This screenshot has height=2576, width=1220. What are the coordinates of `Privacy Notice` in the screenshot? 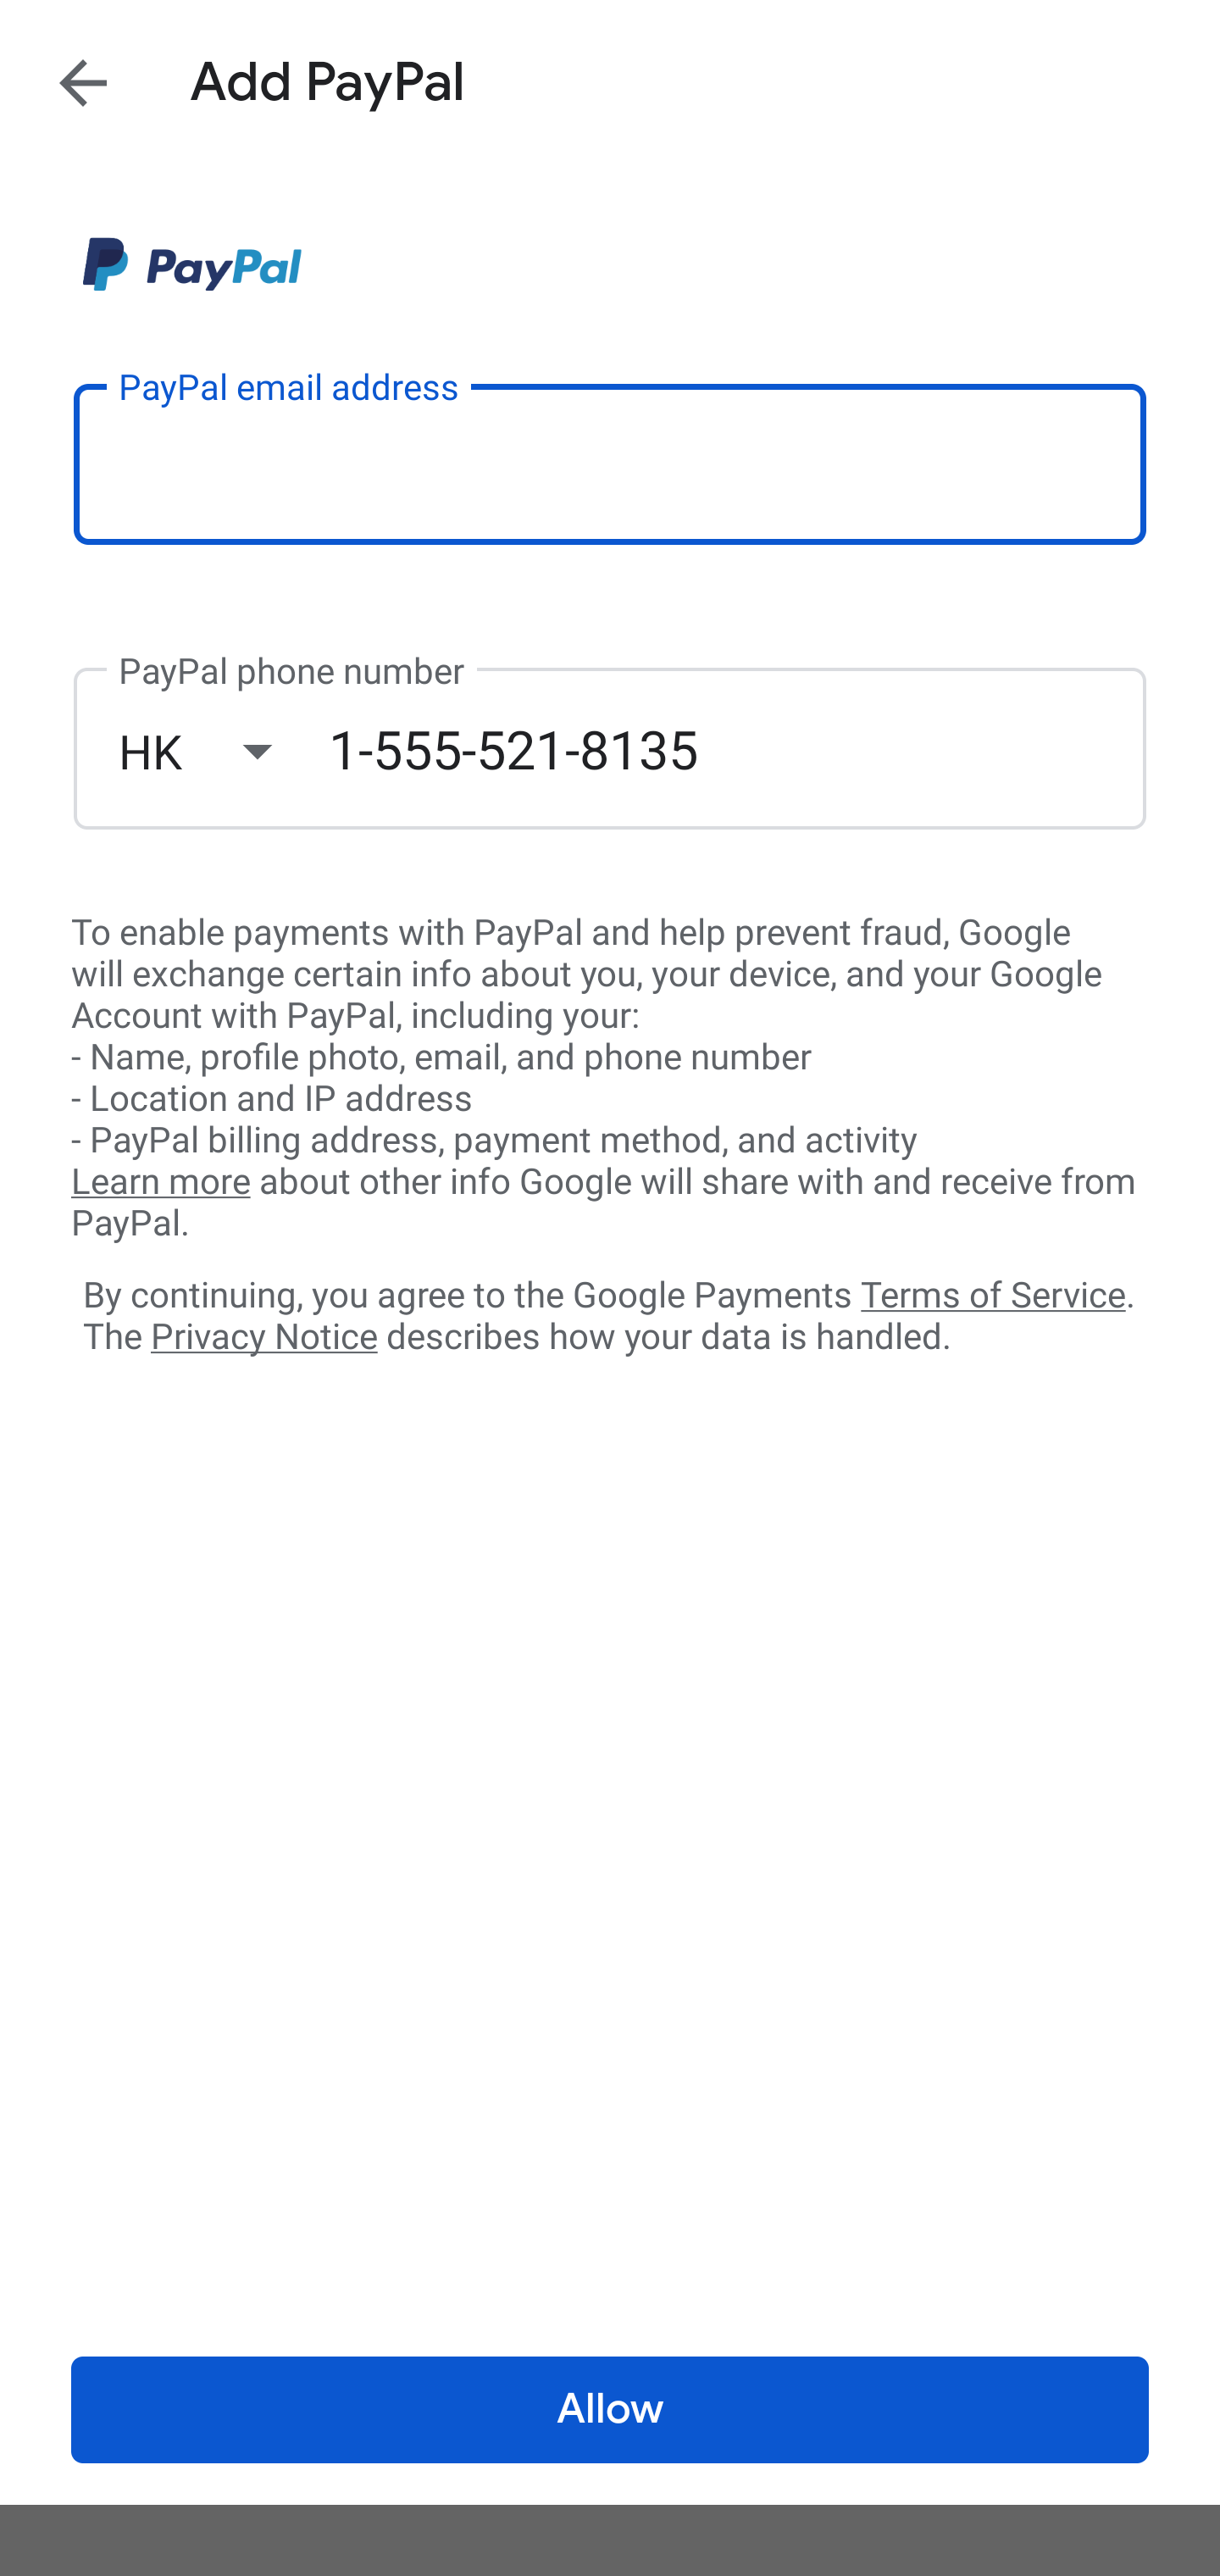 It's located at (263, 1338).